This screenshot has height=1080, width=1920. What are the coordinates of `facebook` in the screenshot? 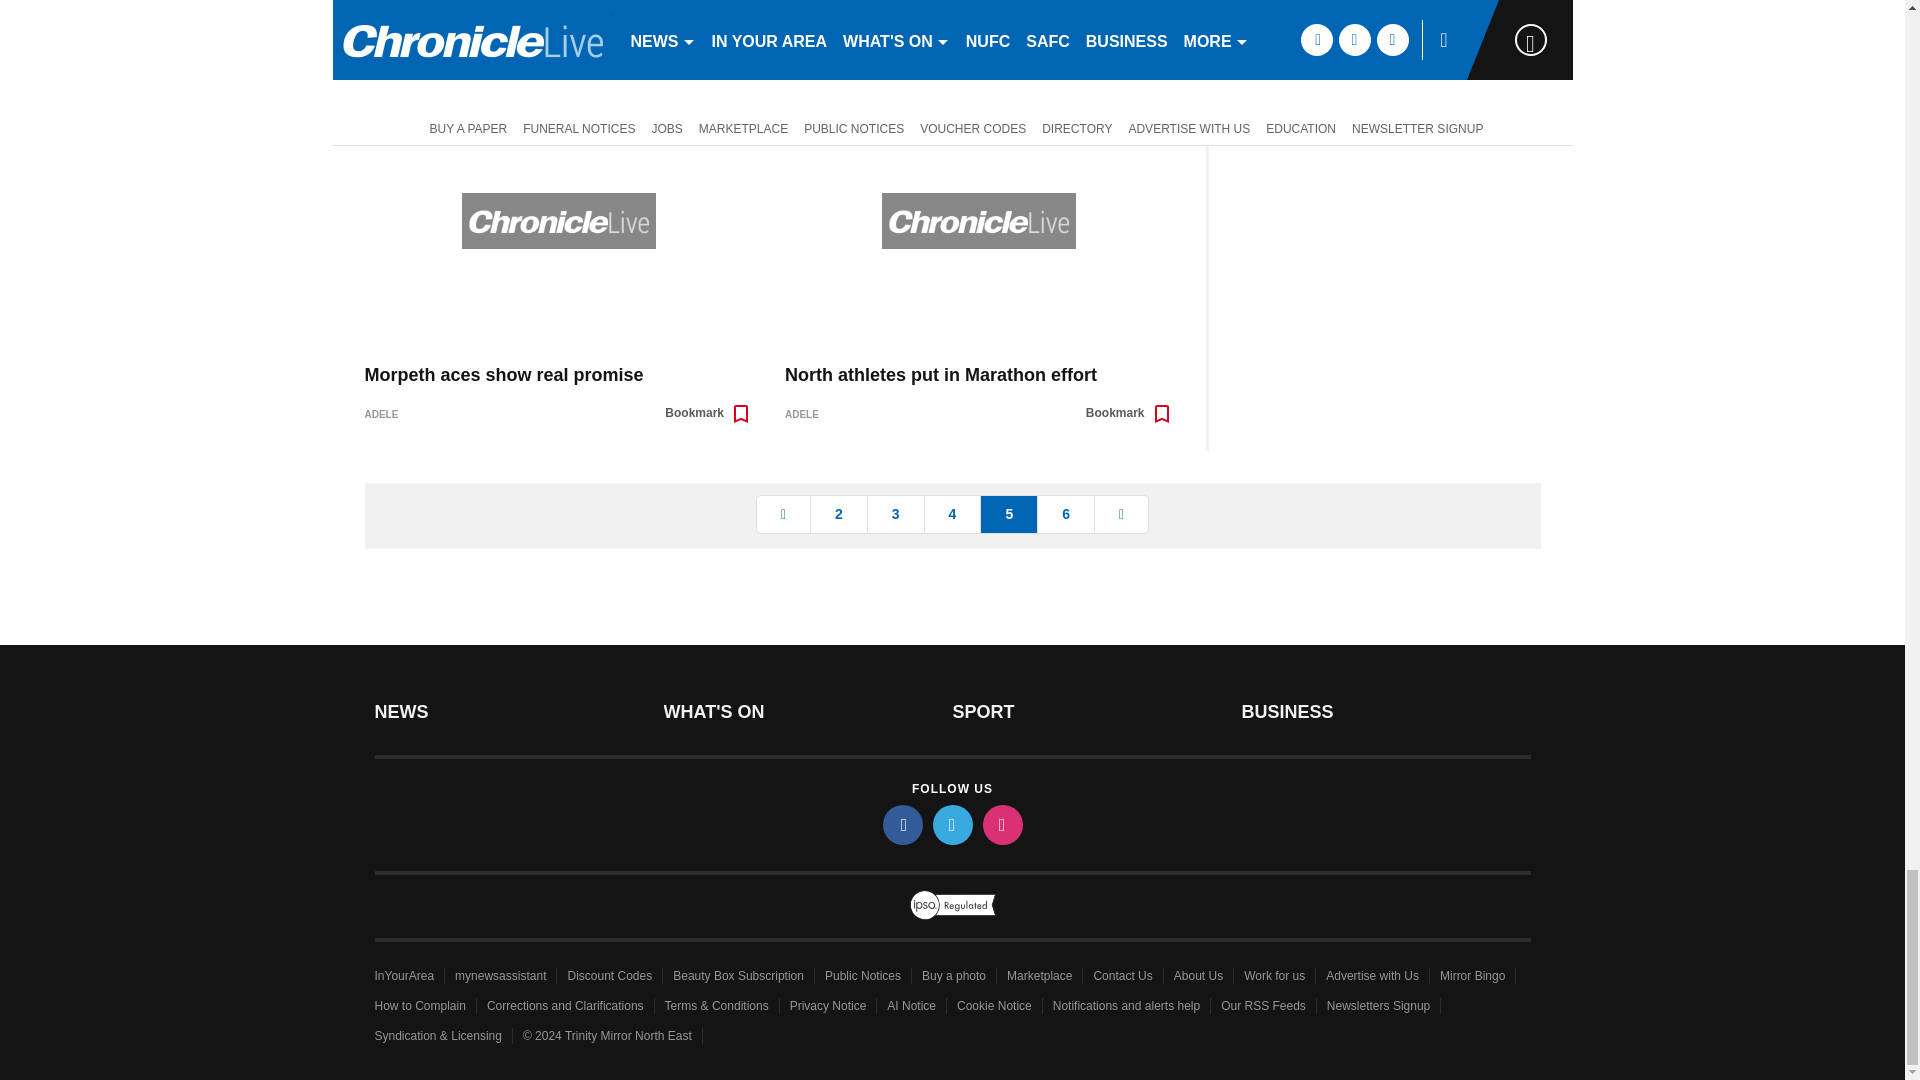 It's located at (901, 824).